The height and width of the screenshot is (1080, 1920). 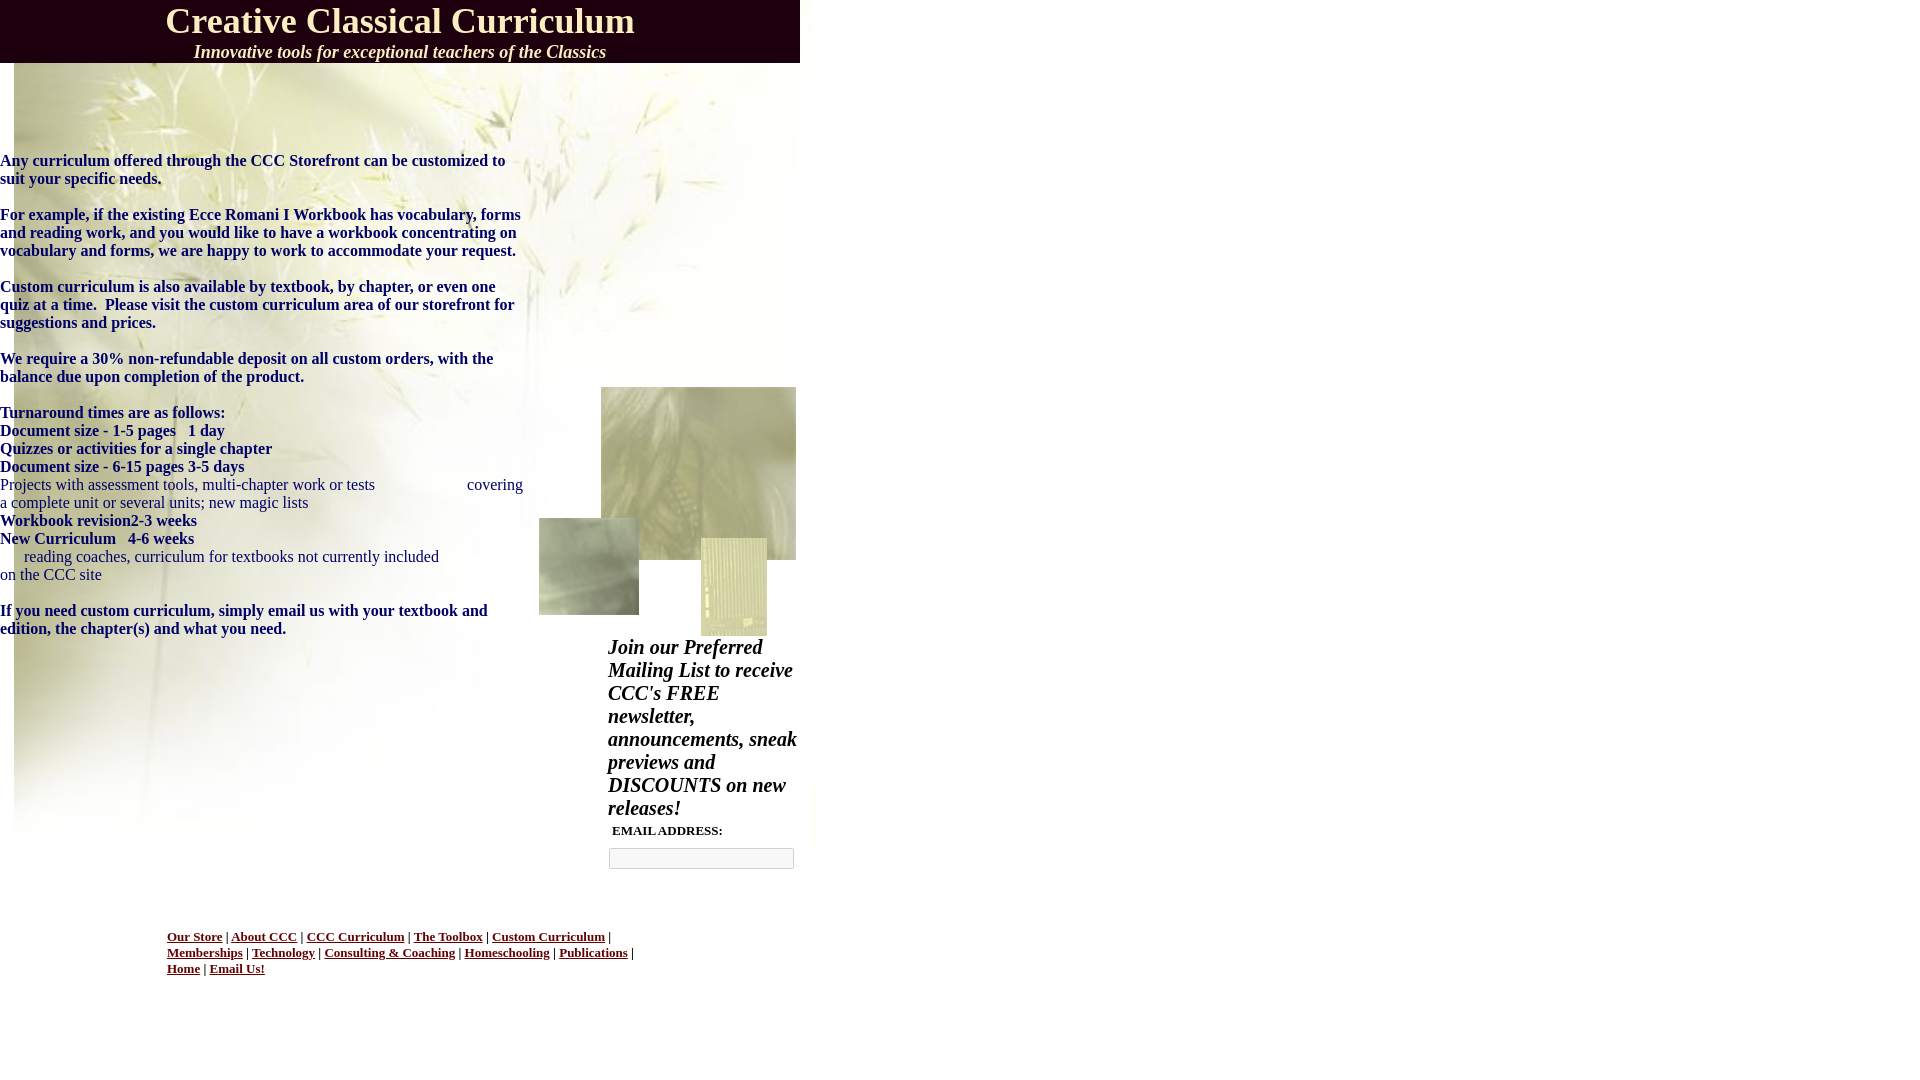 I want to click on Home, so click(x=183, y=968).